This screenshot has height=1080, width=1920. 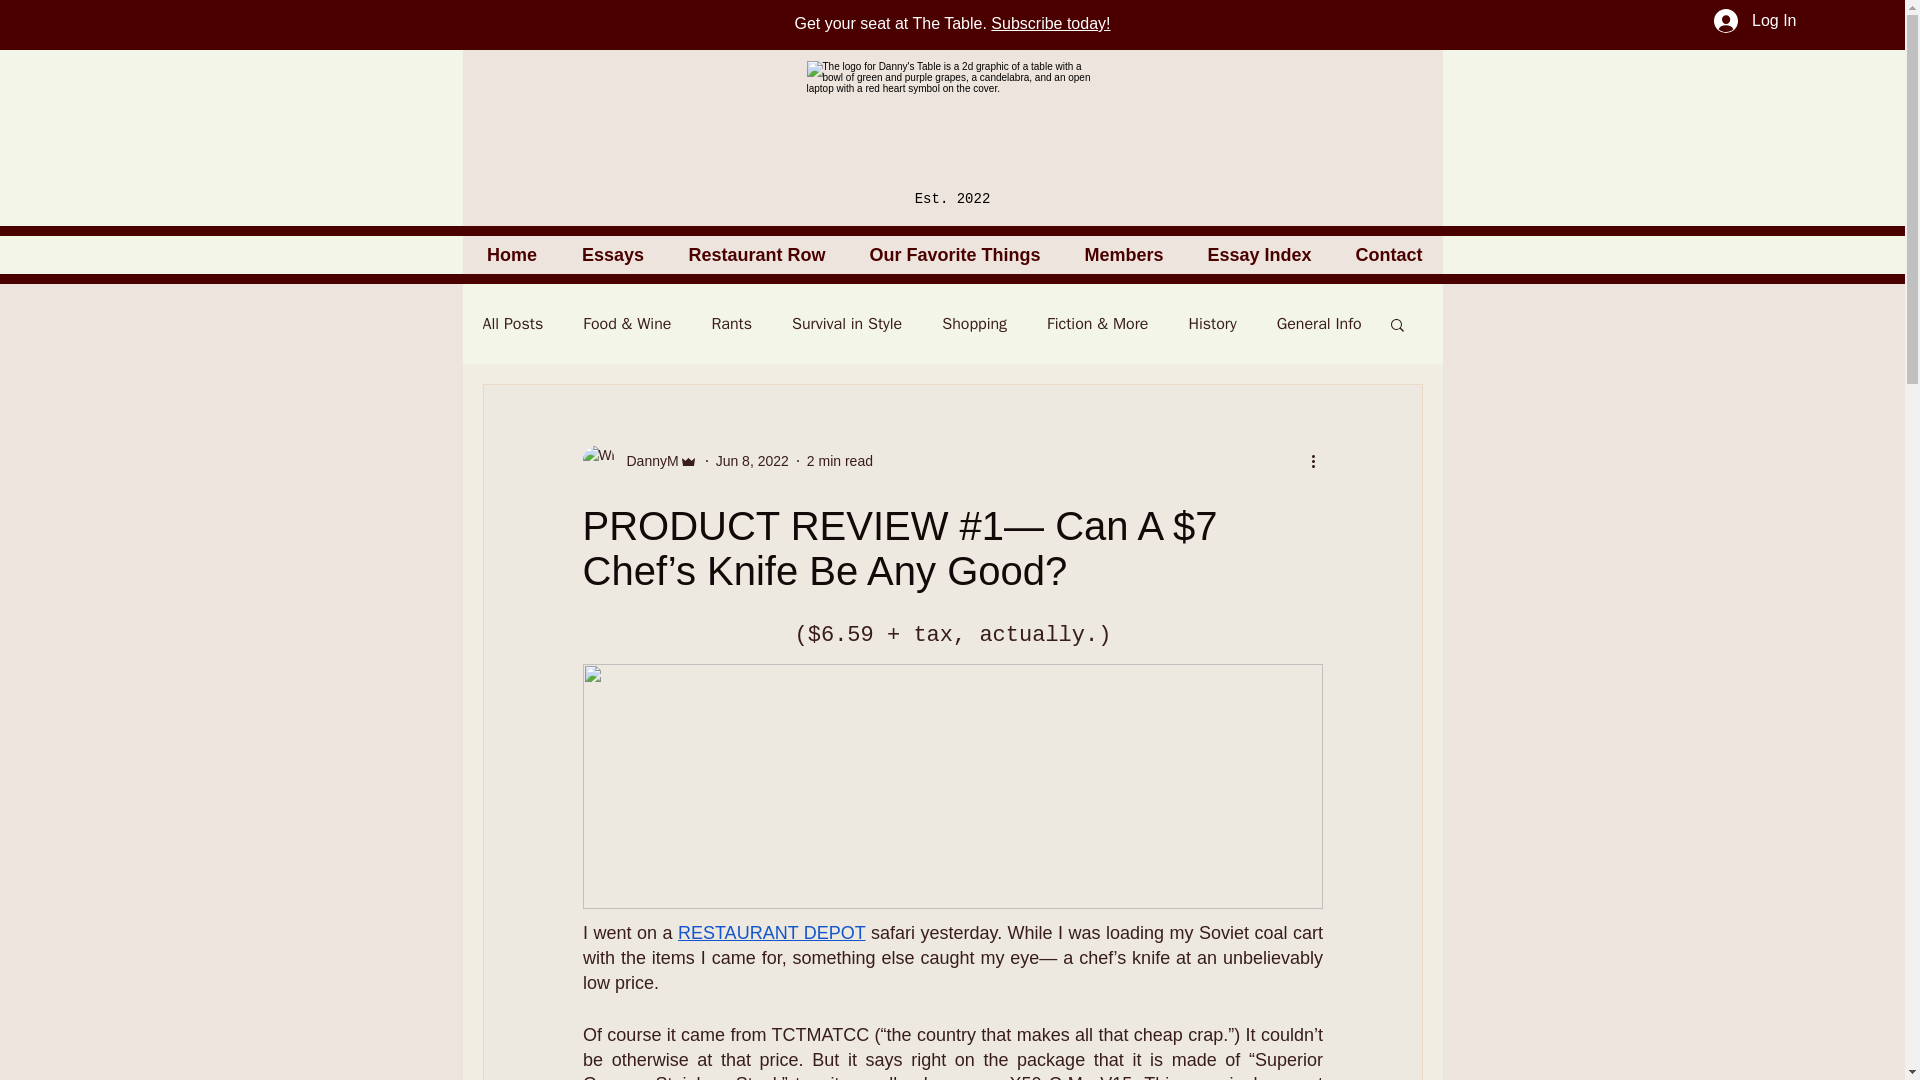 I want to click on Essays, so click(x=613, y=255).